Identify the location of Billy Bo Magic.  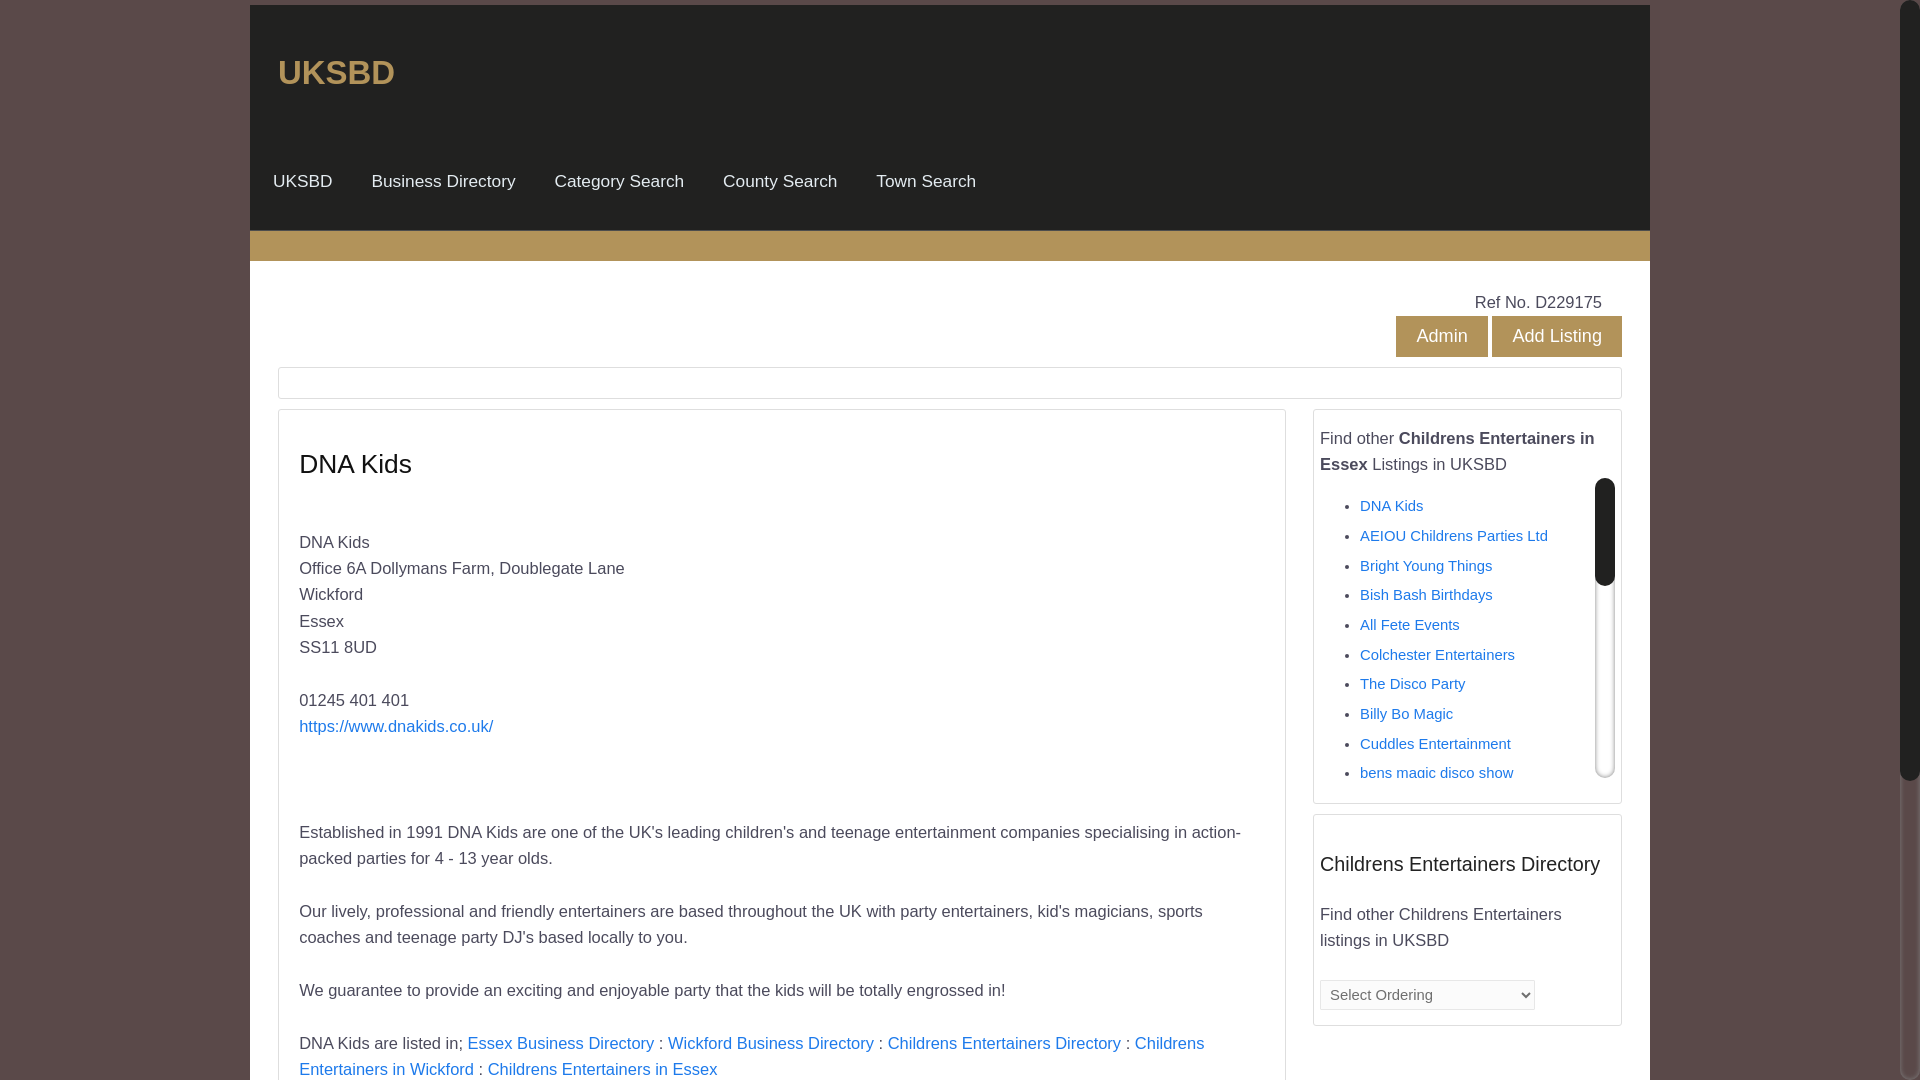
(1406, 714).